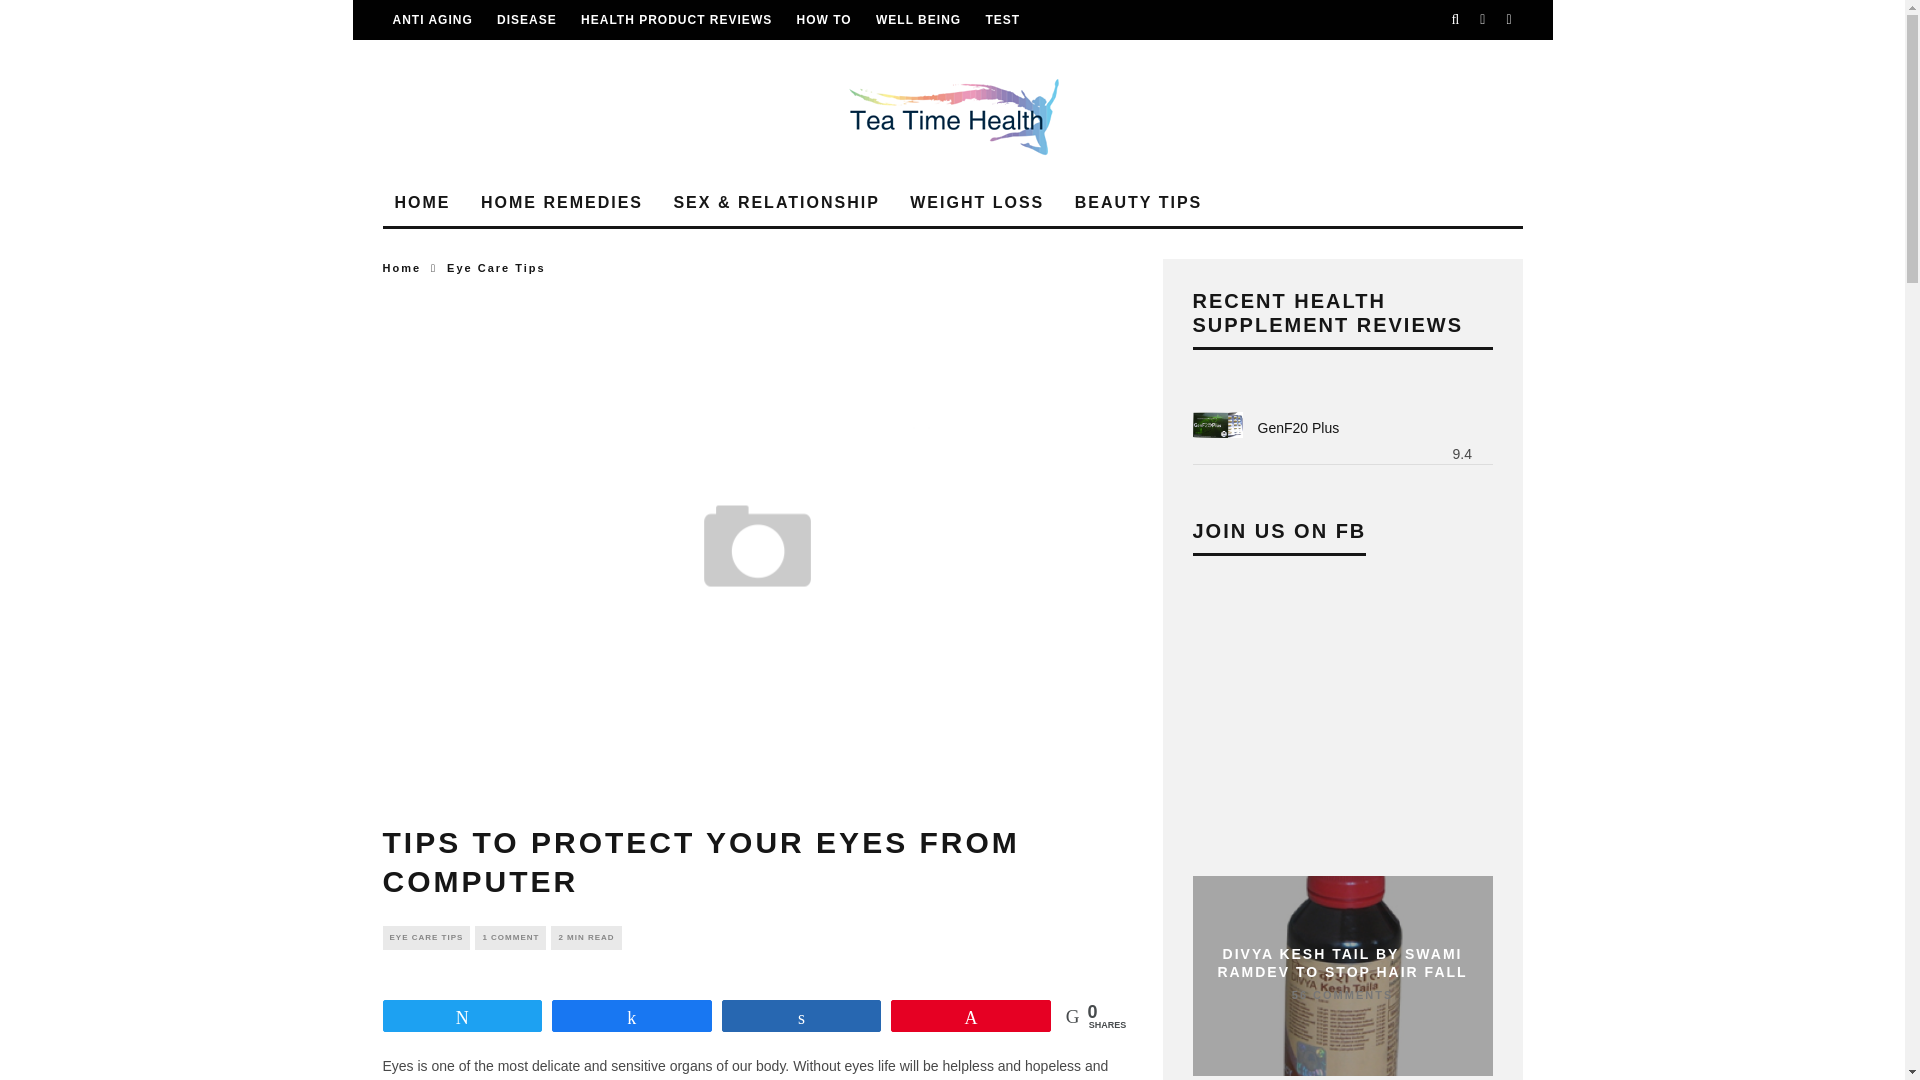  Describe the element at coordinates (422, 203) in the screenshot. I see `HOME` at that location.